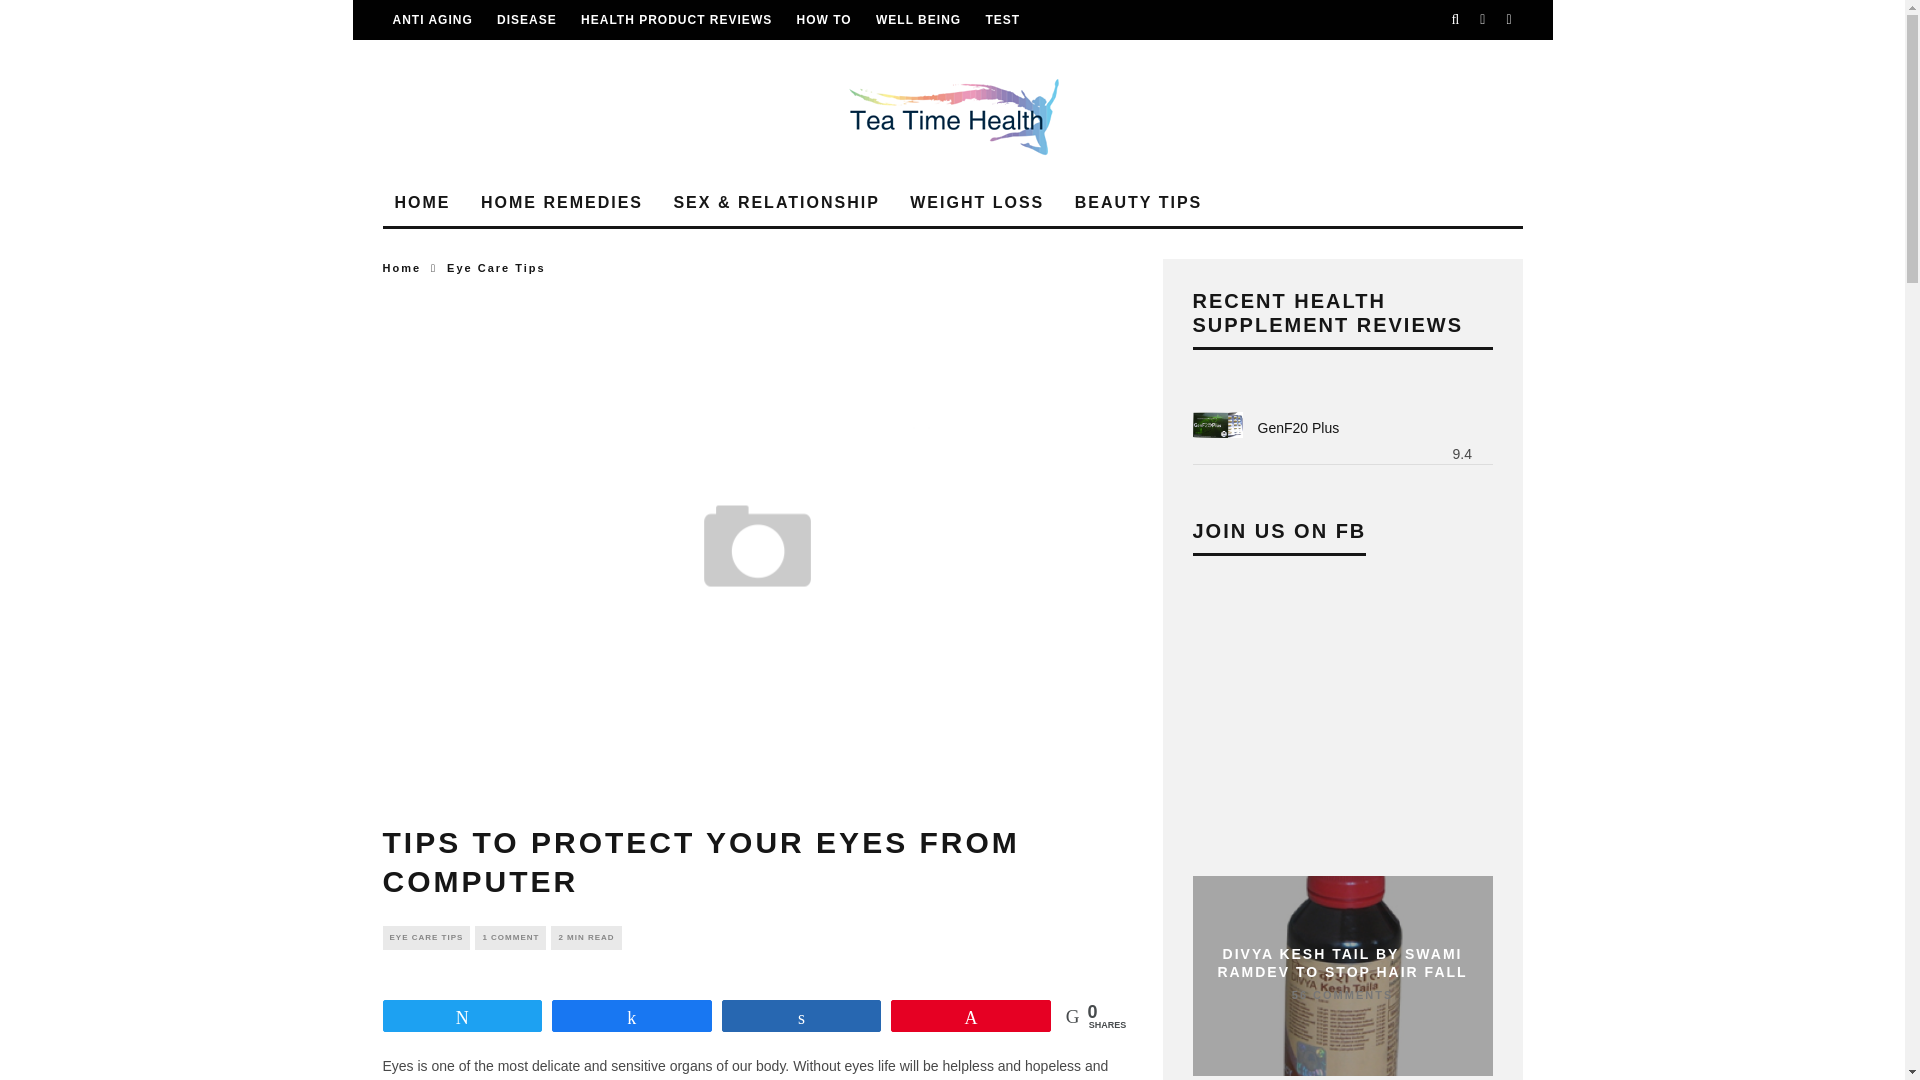  Describe the element at coordinates (422, 203) in the screenshot. I see `HOME` at that location.